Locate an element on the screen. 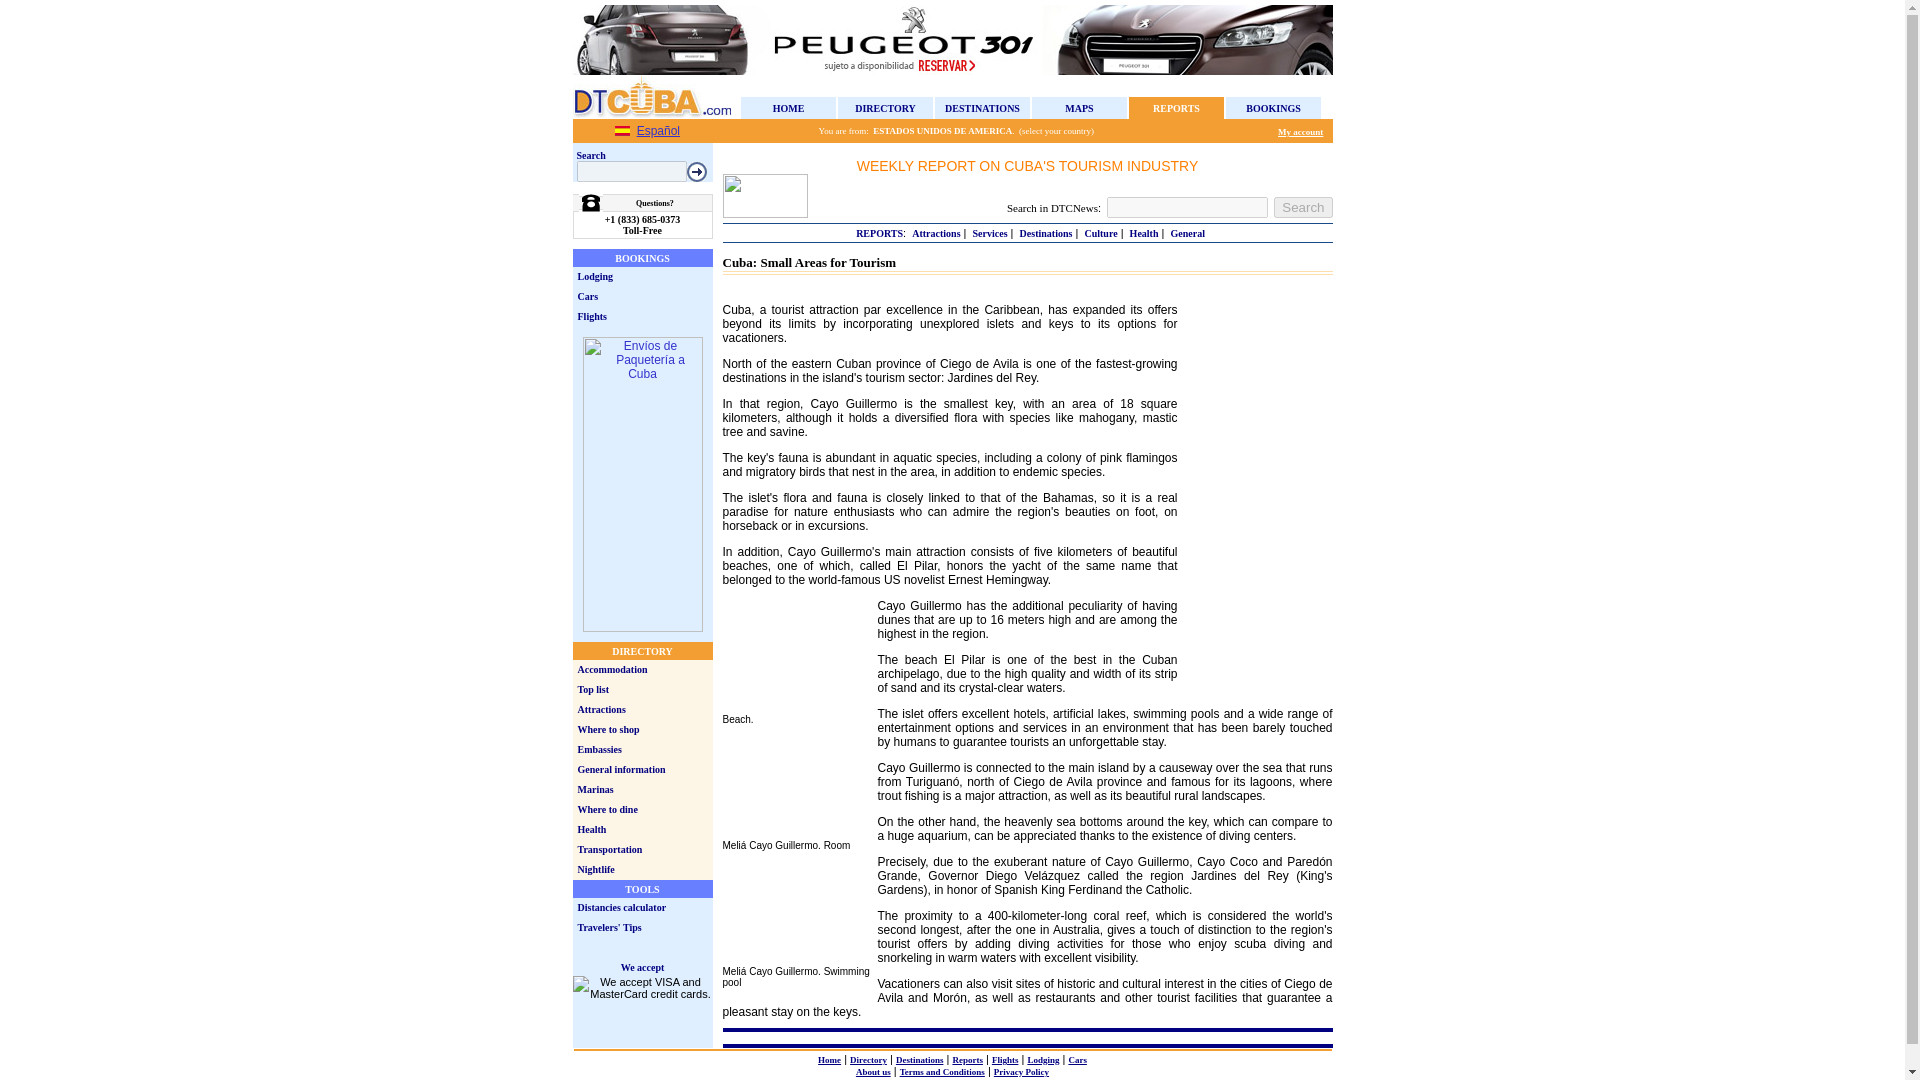 The image size is (1920, 1080). Top list is located at coordinates (594, 689).